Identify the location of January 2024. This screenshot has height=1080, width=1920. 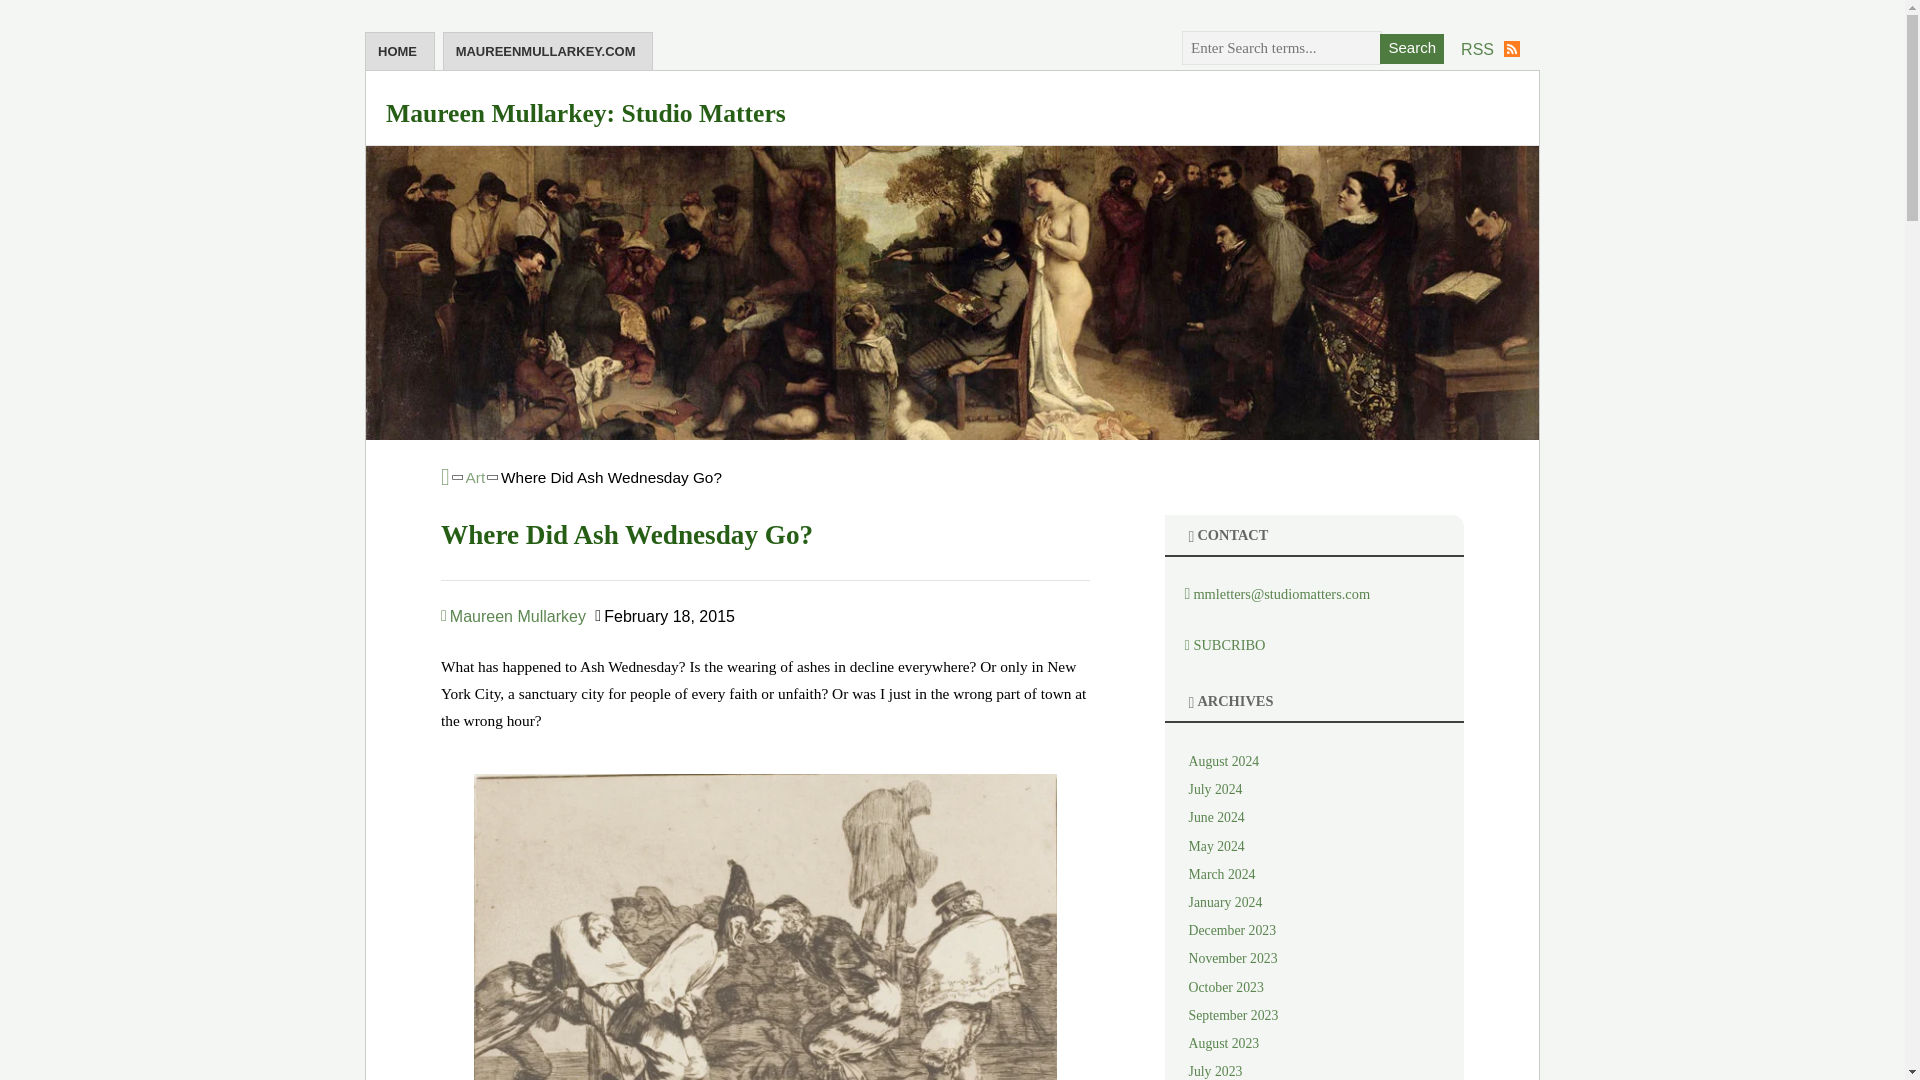
(1226, 902).